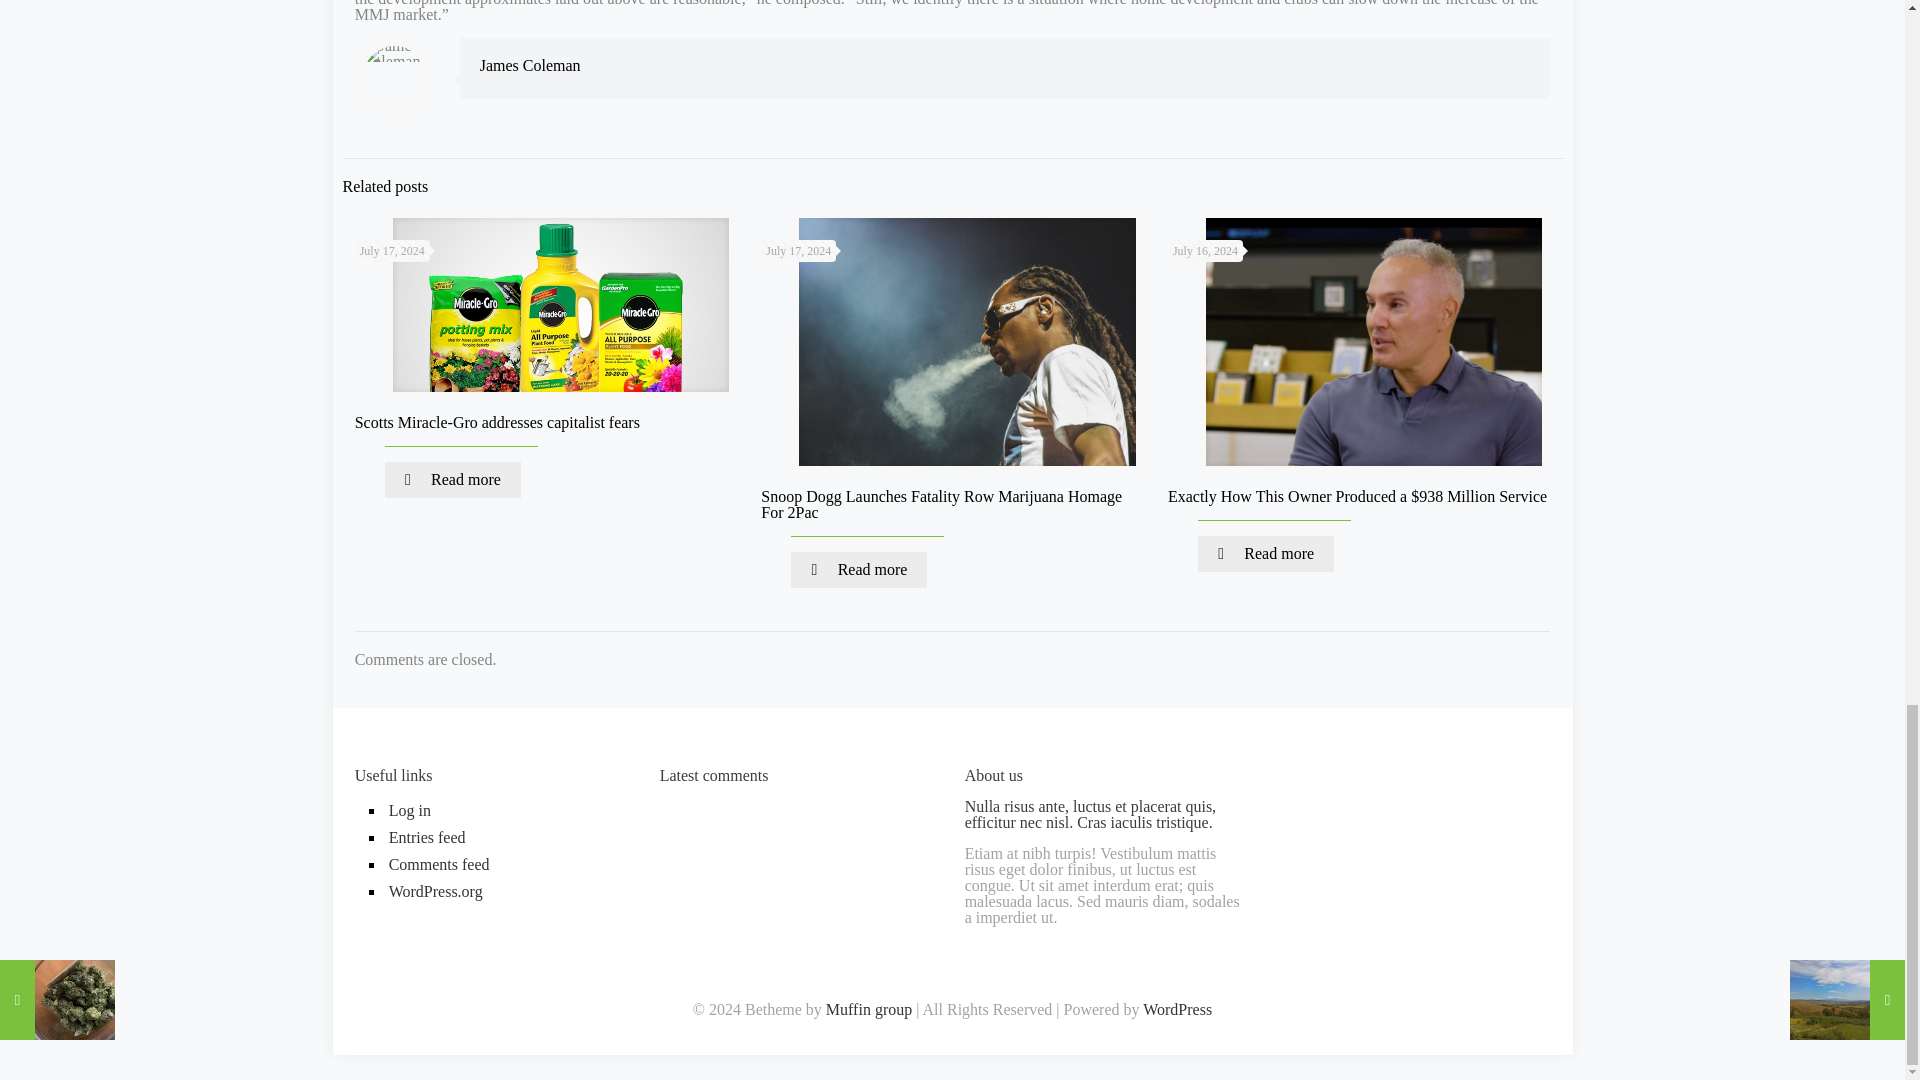 This screenshot has width=1920, height=1080. I want to click on Comments feed, so click(510, 866).